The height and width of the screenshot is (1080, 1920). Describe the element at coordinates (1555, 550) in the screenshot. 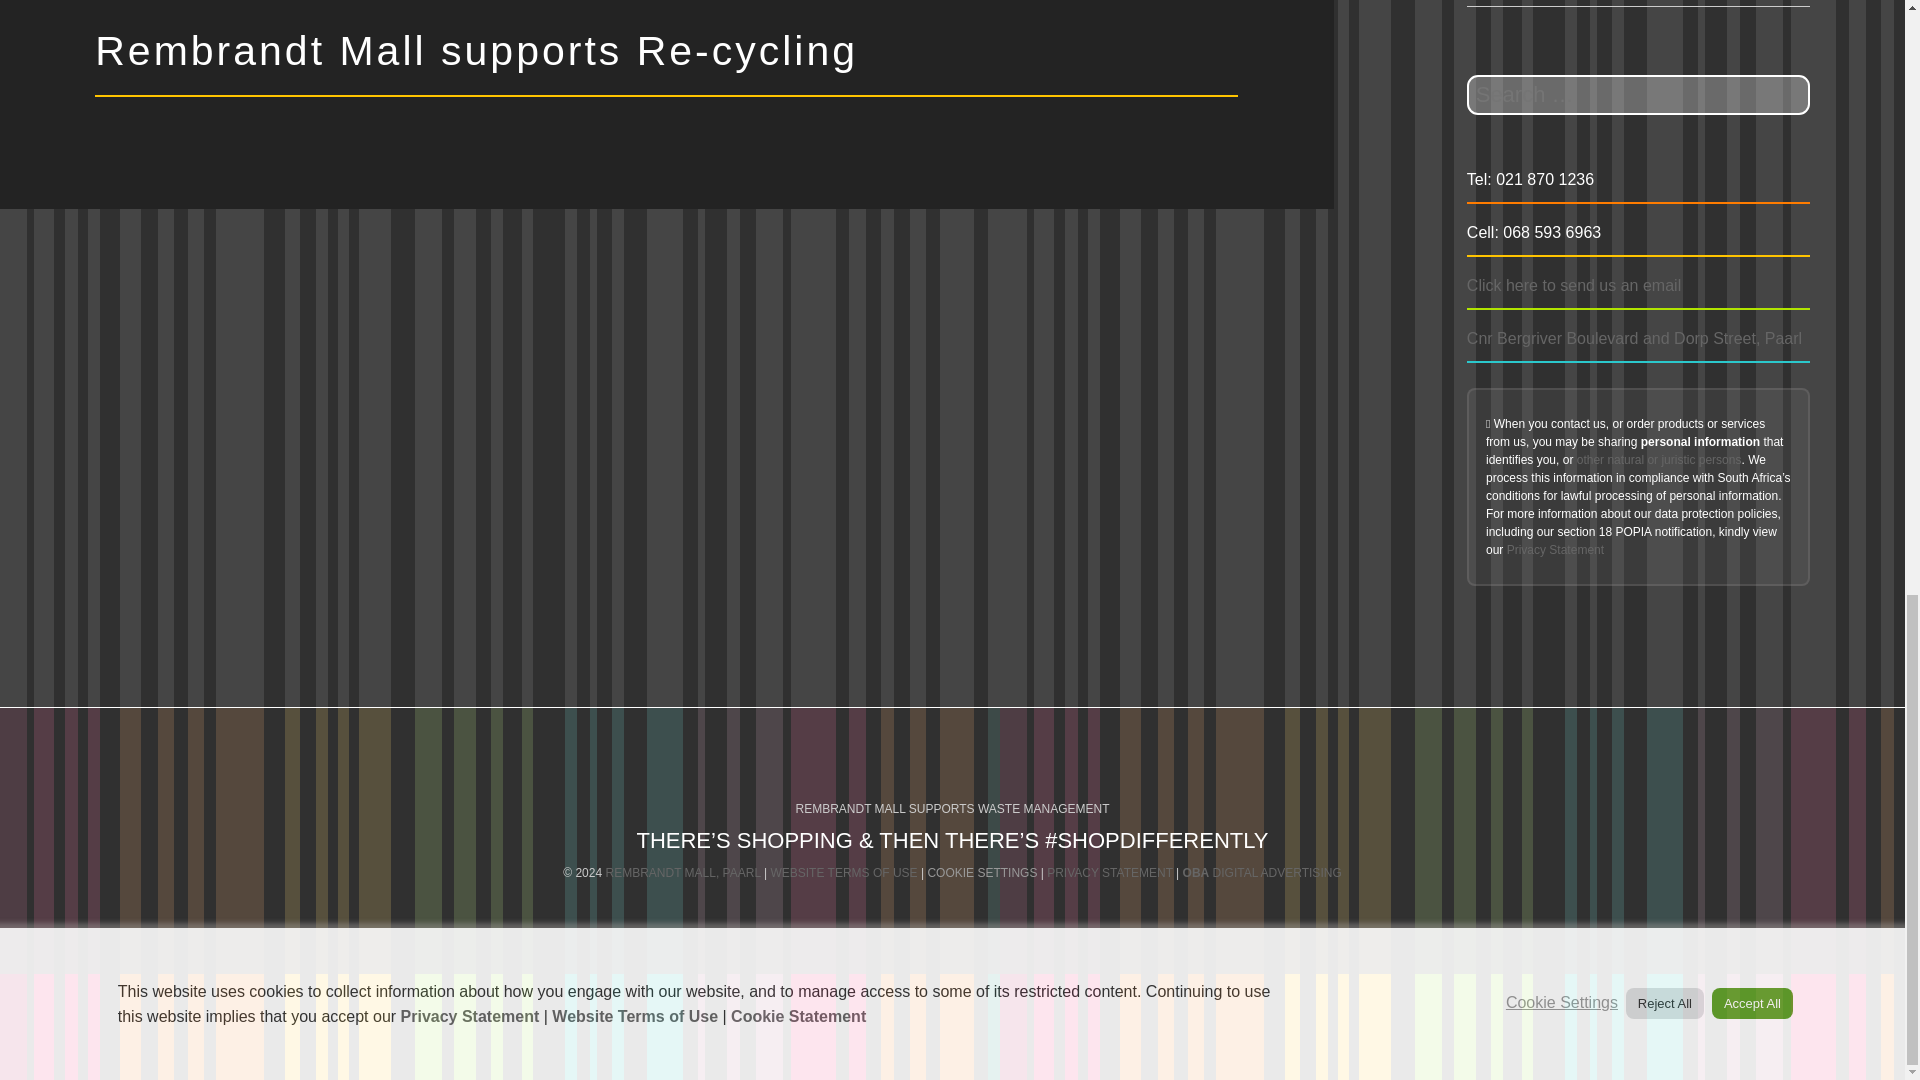

I see `Privacy Statement` at that location.